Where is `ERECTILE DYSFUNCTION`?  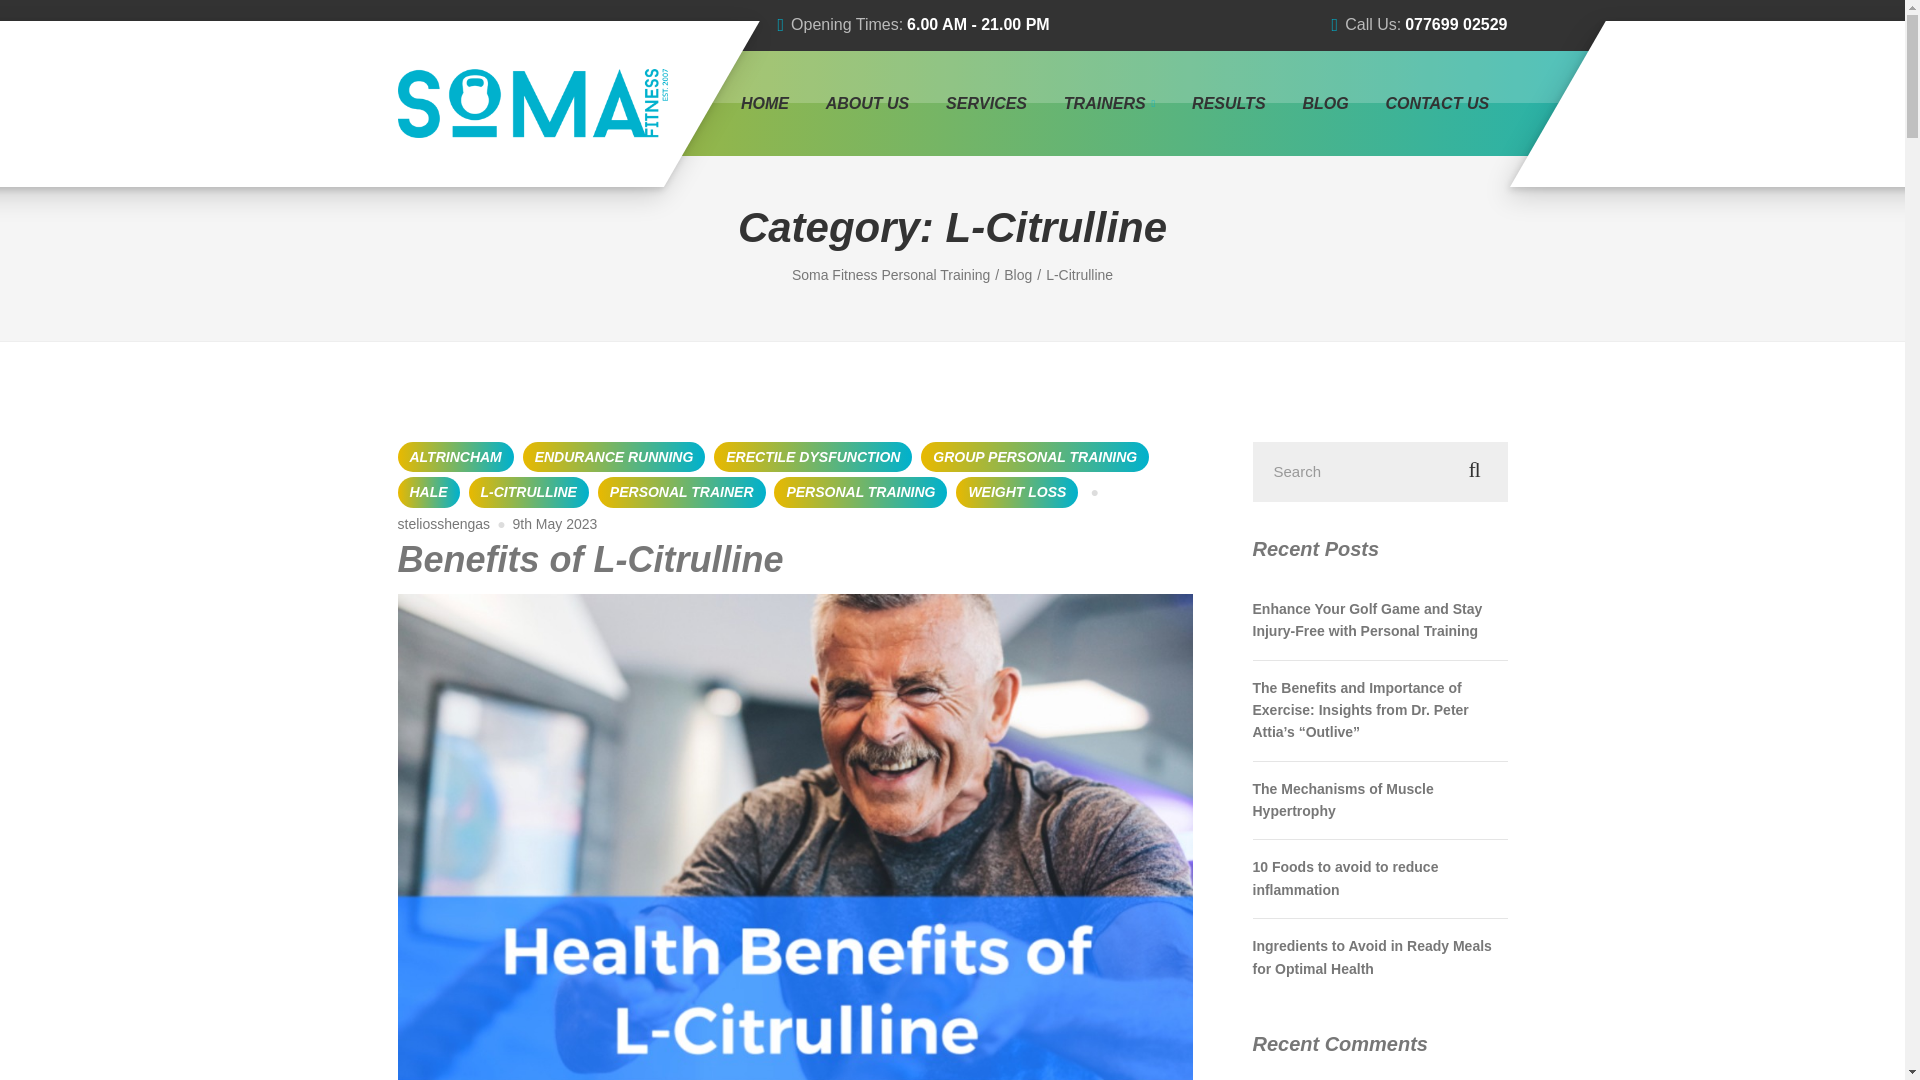 ERECTILE DYSFUNCTION is located at coordinates (813, 456).